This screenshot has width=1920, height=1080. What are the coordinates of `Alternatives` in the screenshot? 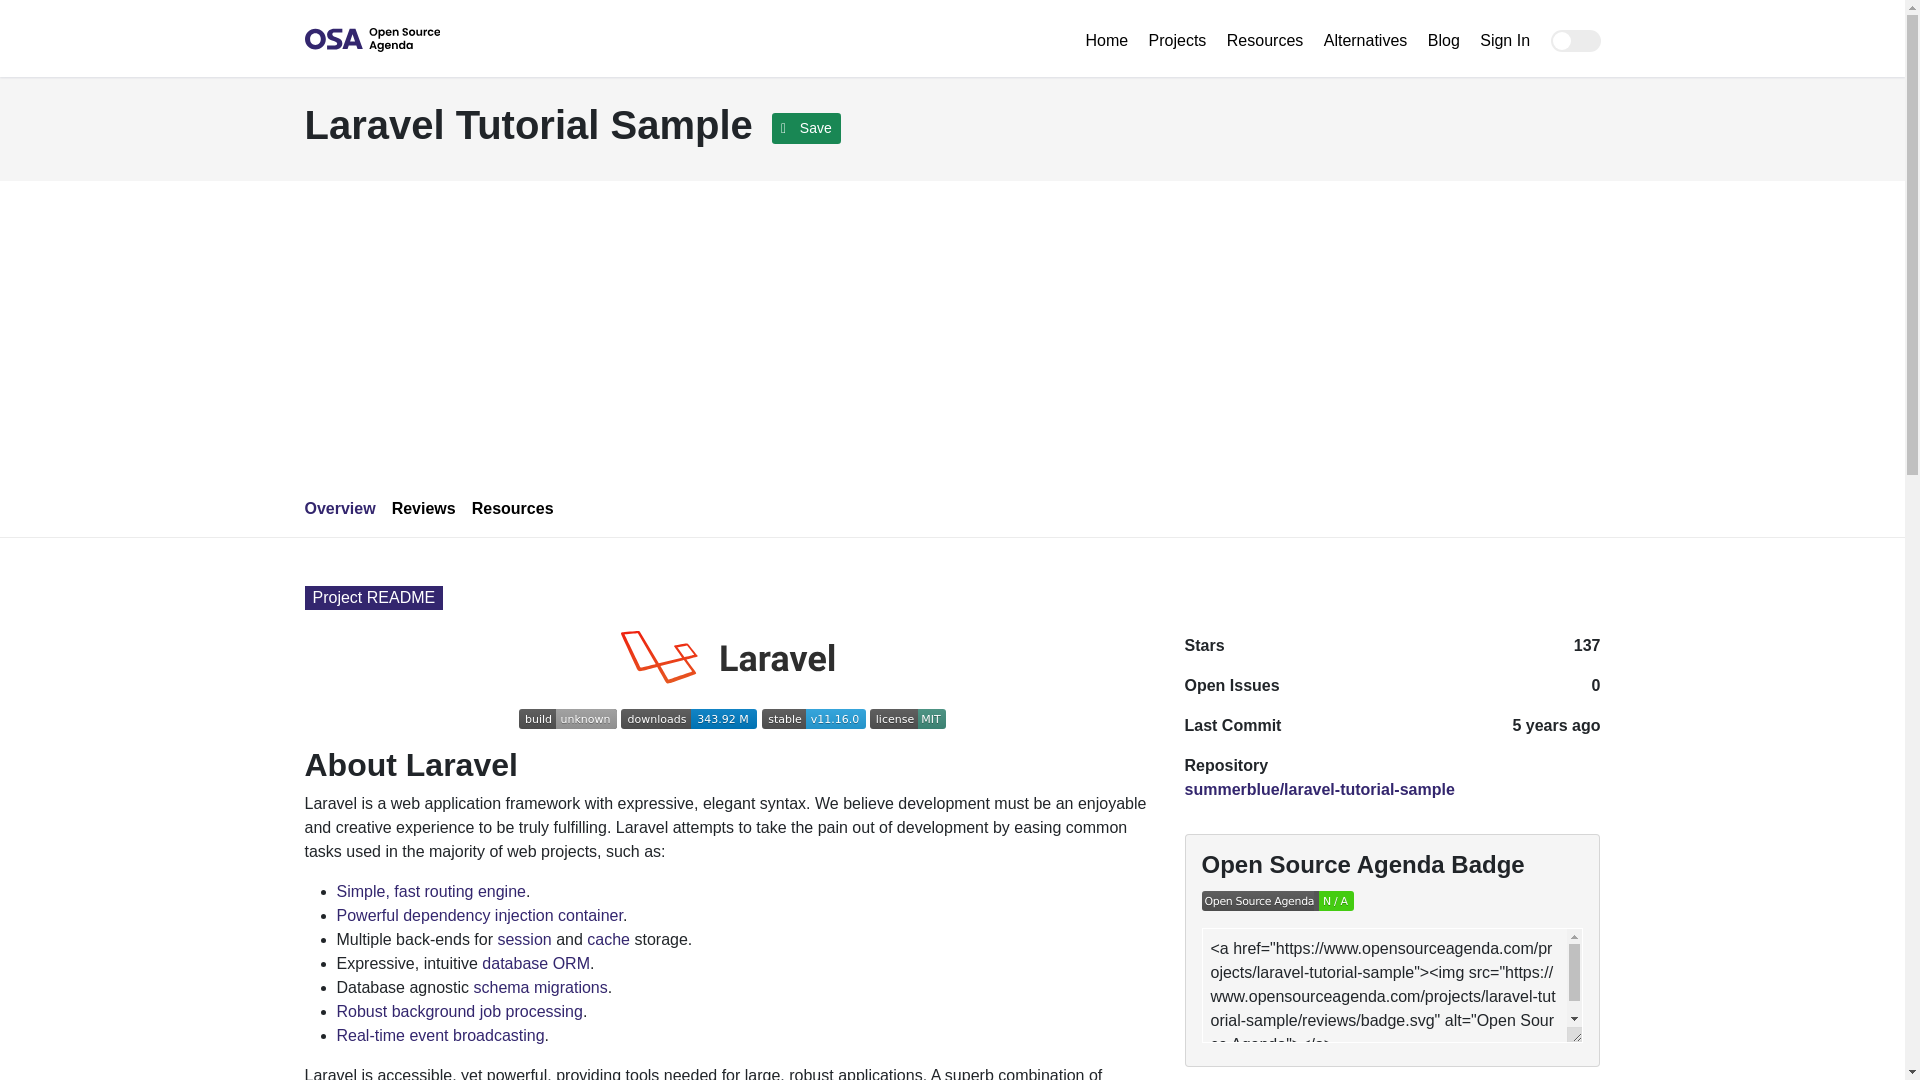 It's located at (1368, 40).